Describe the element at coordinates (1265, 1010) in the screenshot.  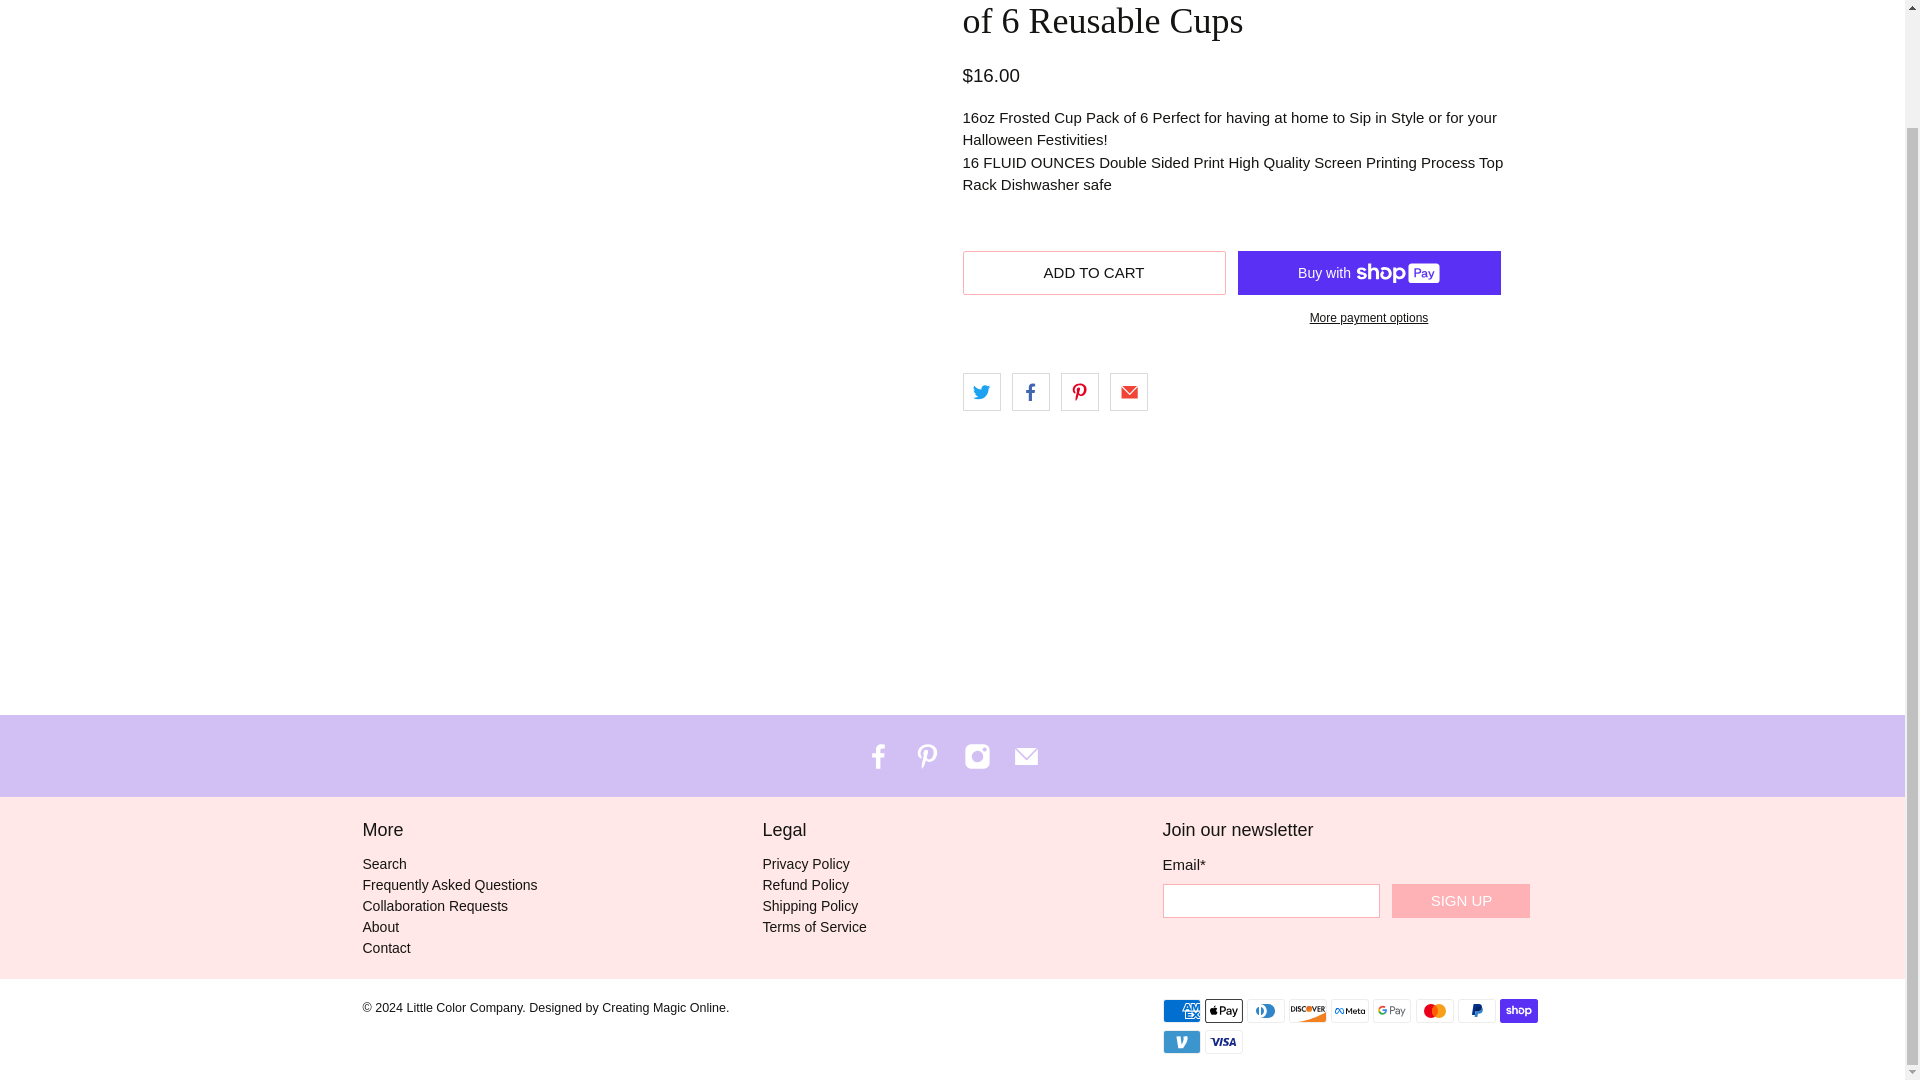
I see `Diners Club` at that location.